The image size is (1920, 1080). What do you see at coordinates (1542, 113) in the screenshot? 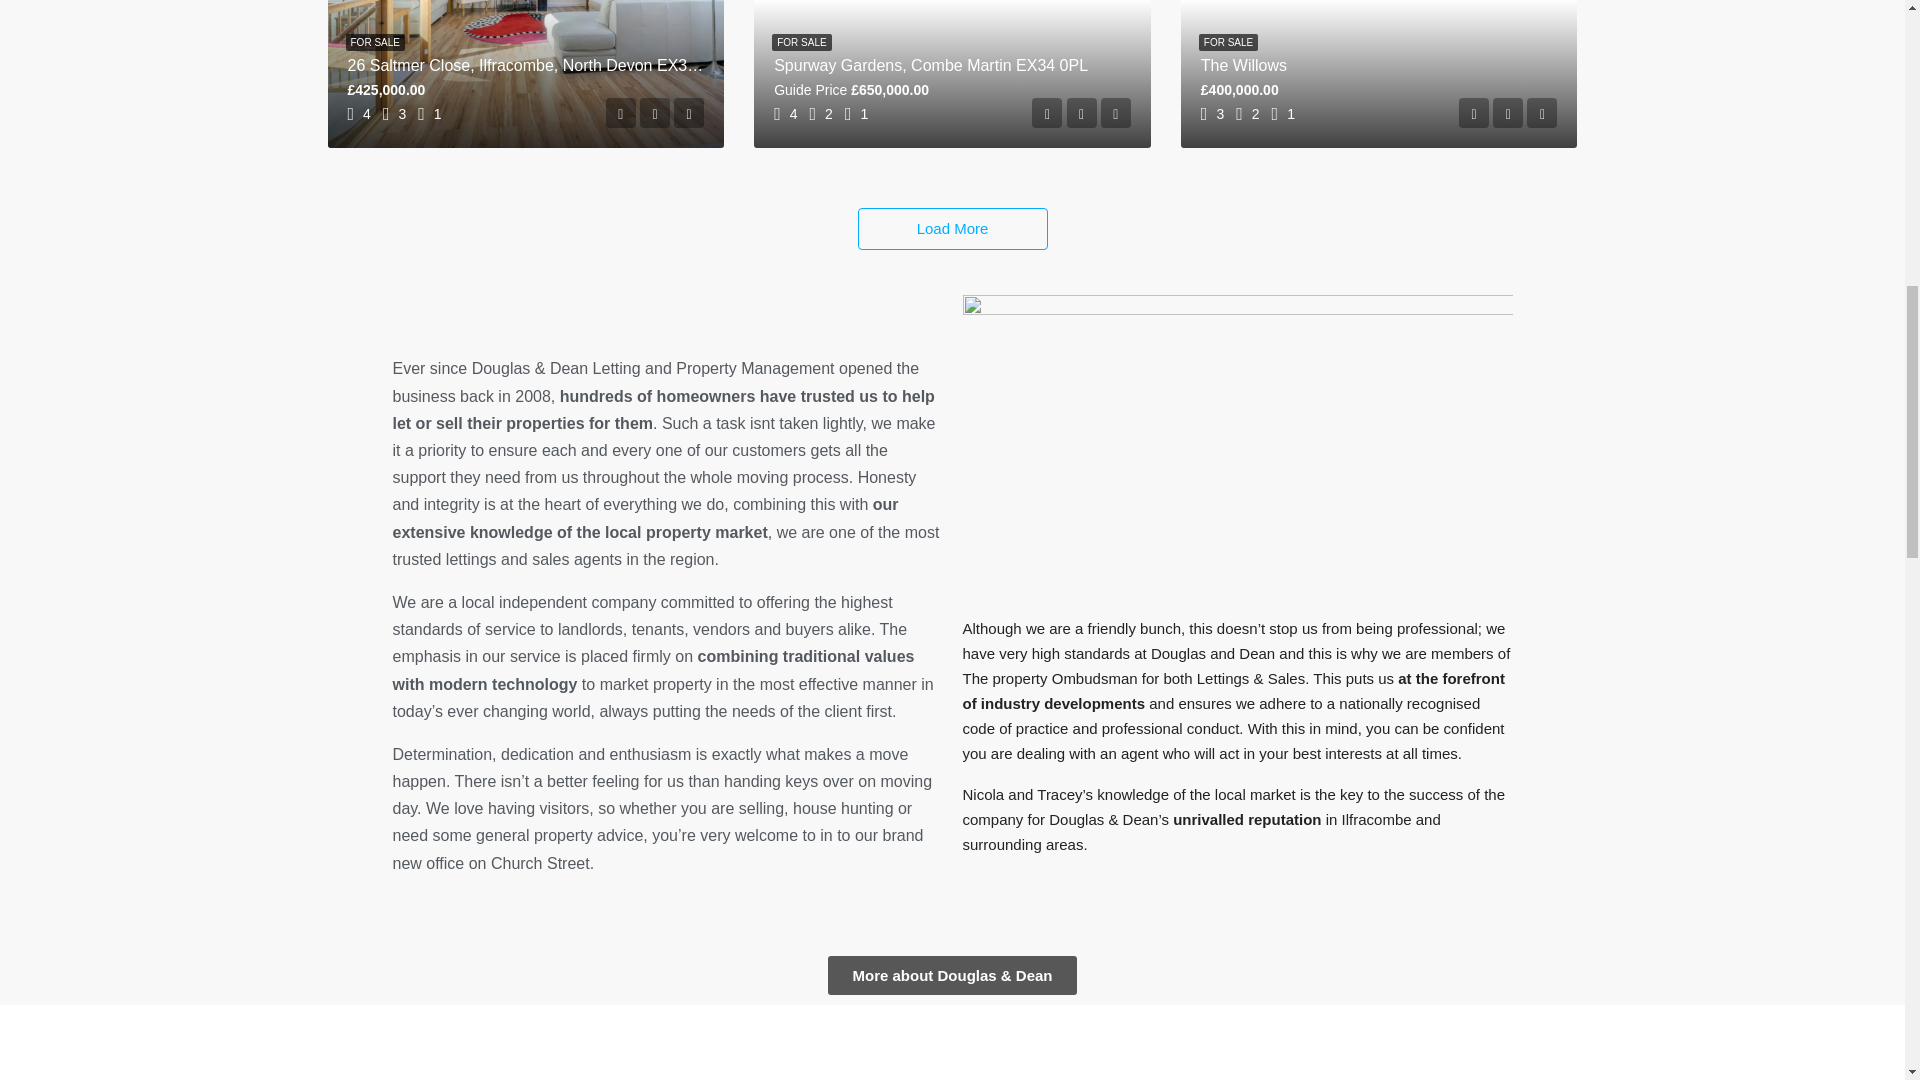
I see `Add to Compare` at bounding box center [1542, 113].